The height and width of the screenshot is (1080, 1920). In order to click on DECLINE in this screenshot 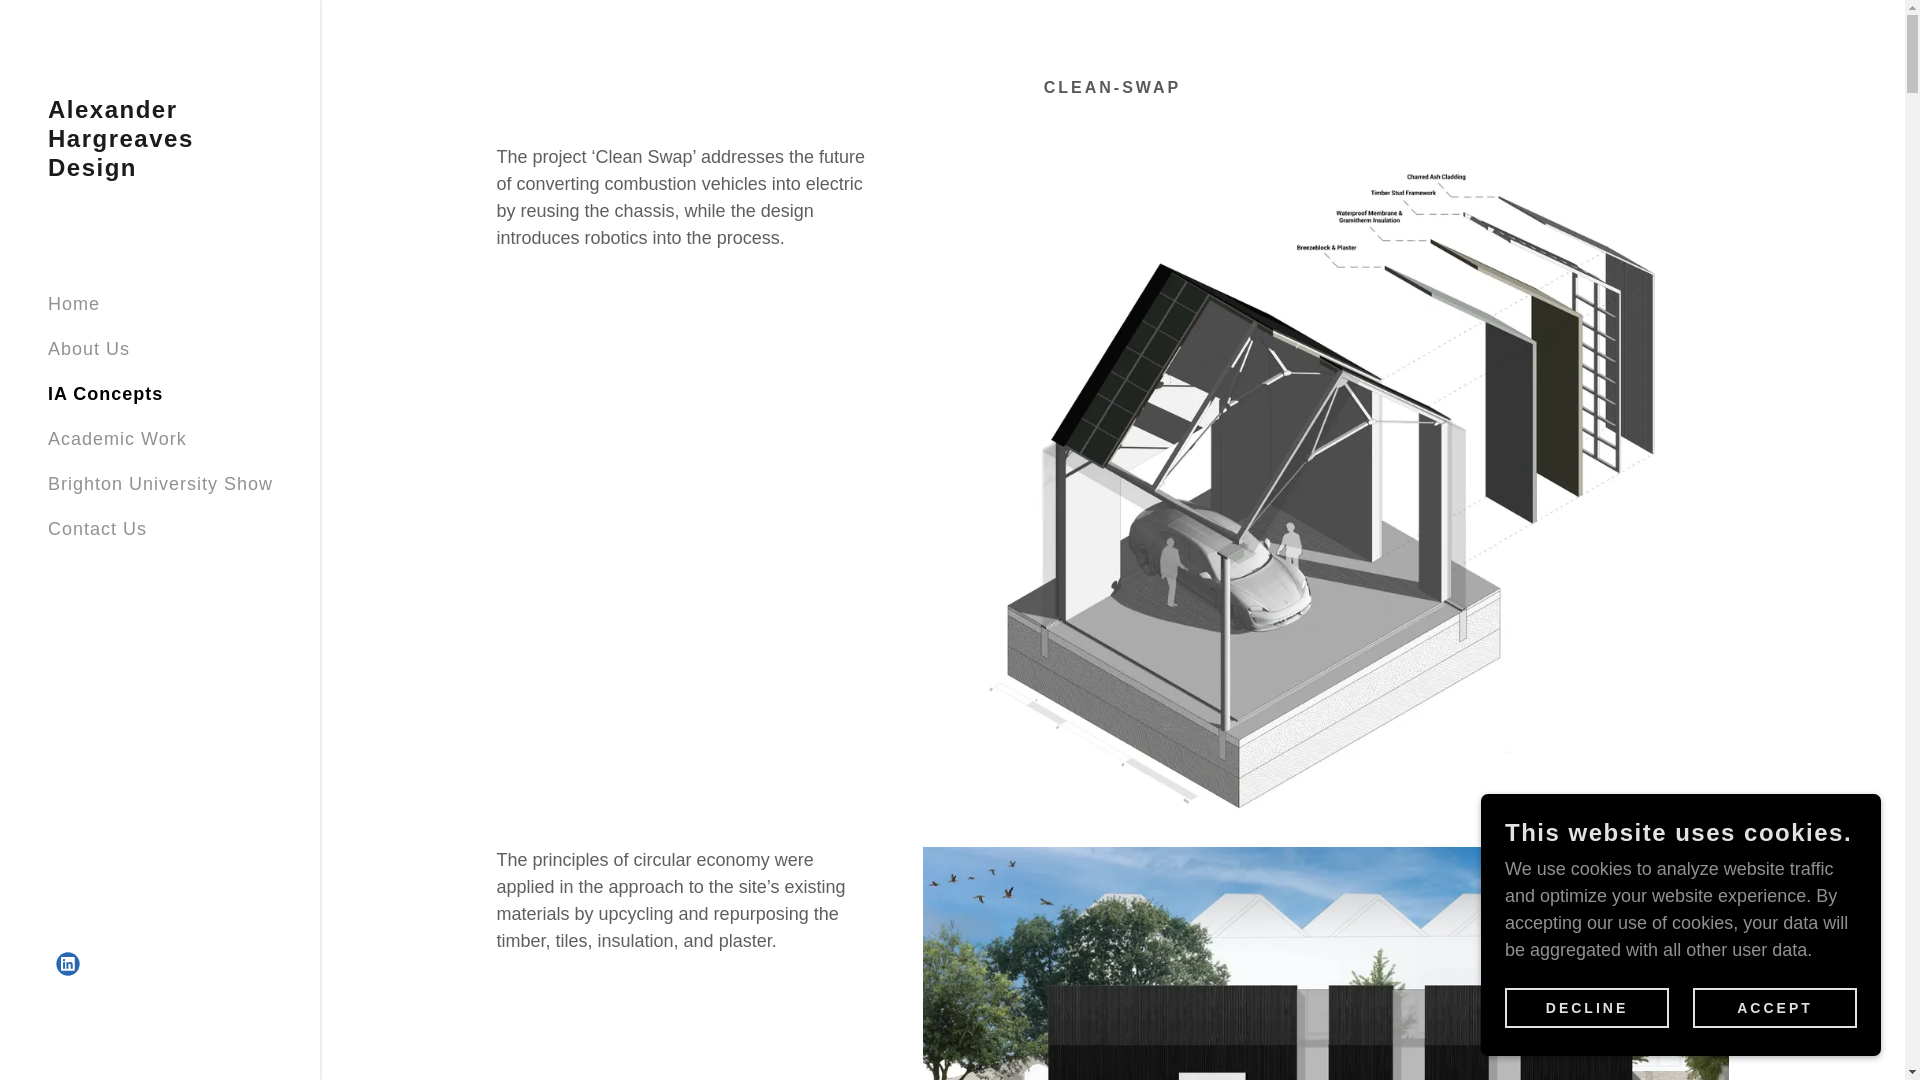, I will do `click(1586, 1008)`.